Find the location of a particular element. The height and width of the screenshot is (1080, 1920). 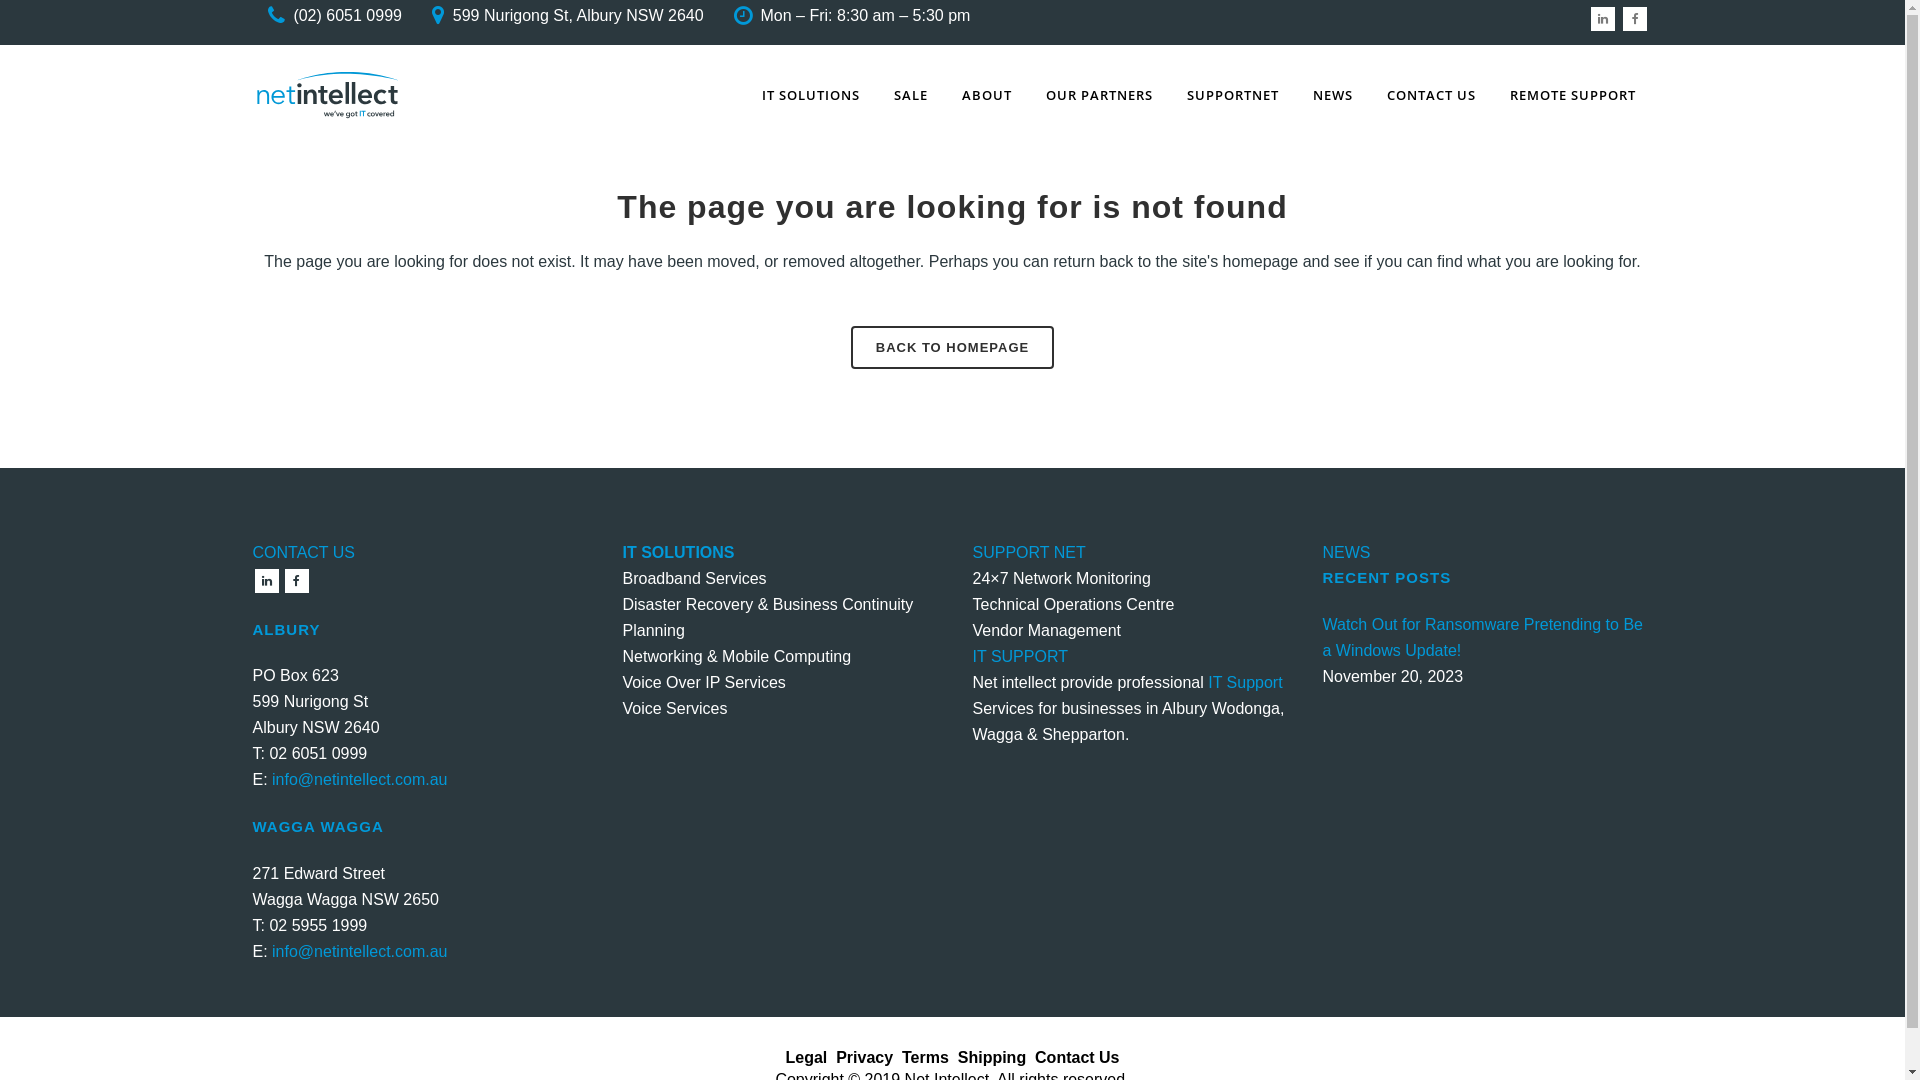

Voice Over IP Services is located at coordinates (704, 682).